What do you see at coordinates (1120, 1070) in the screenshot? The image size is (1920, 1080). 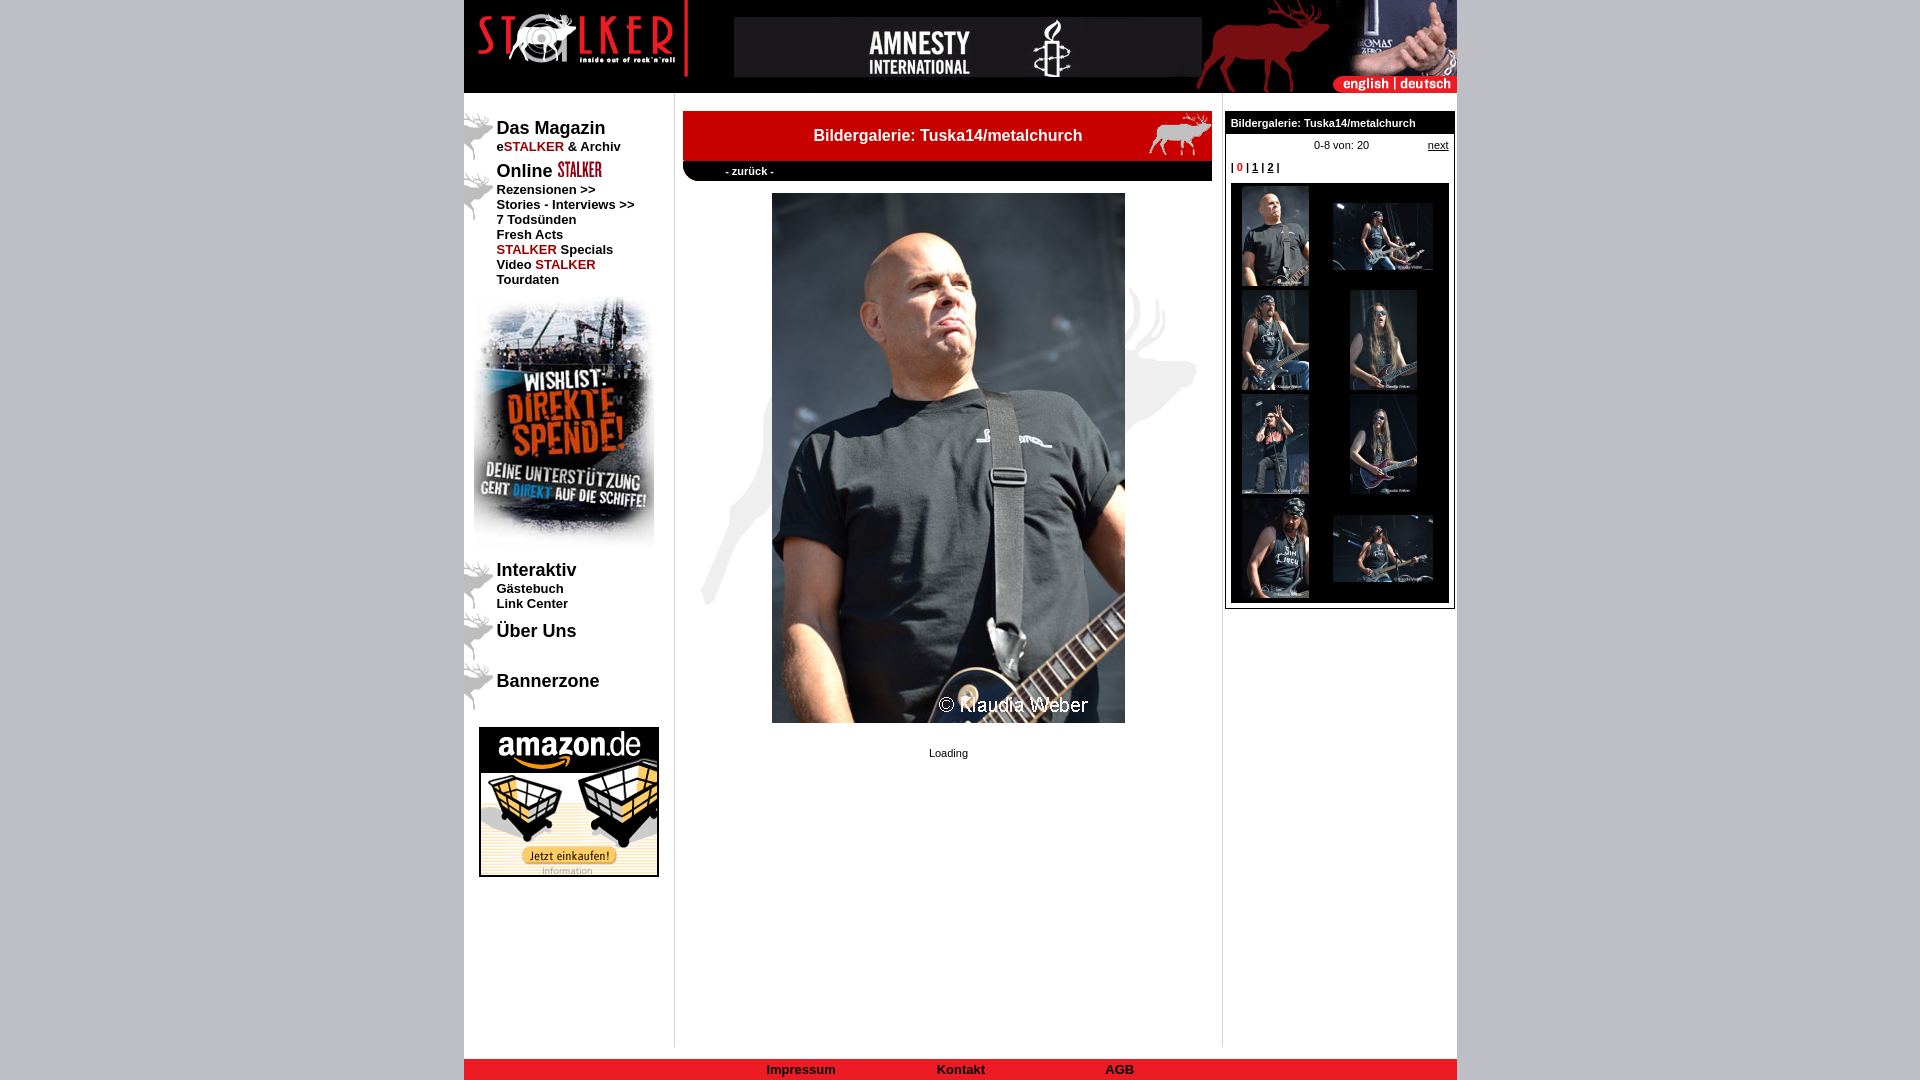 I see `AGB` at bounding box center [1120, 1070].